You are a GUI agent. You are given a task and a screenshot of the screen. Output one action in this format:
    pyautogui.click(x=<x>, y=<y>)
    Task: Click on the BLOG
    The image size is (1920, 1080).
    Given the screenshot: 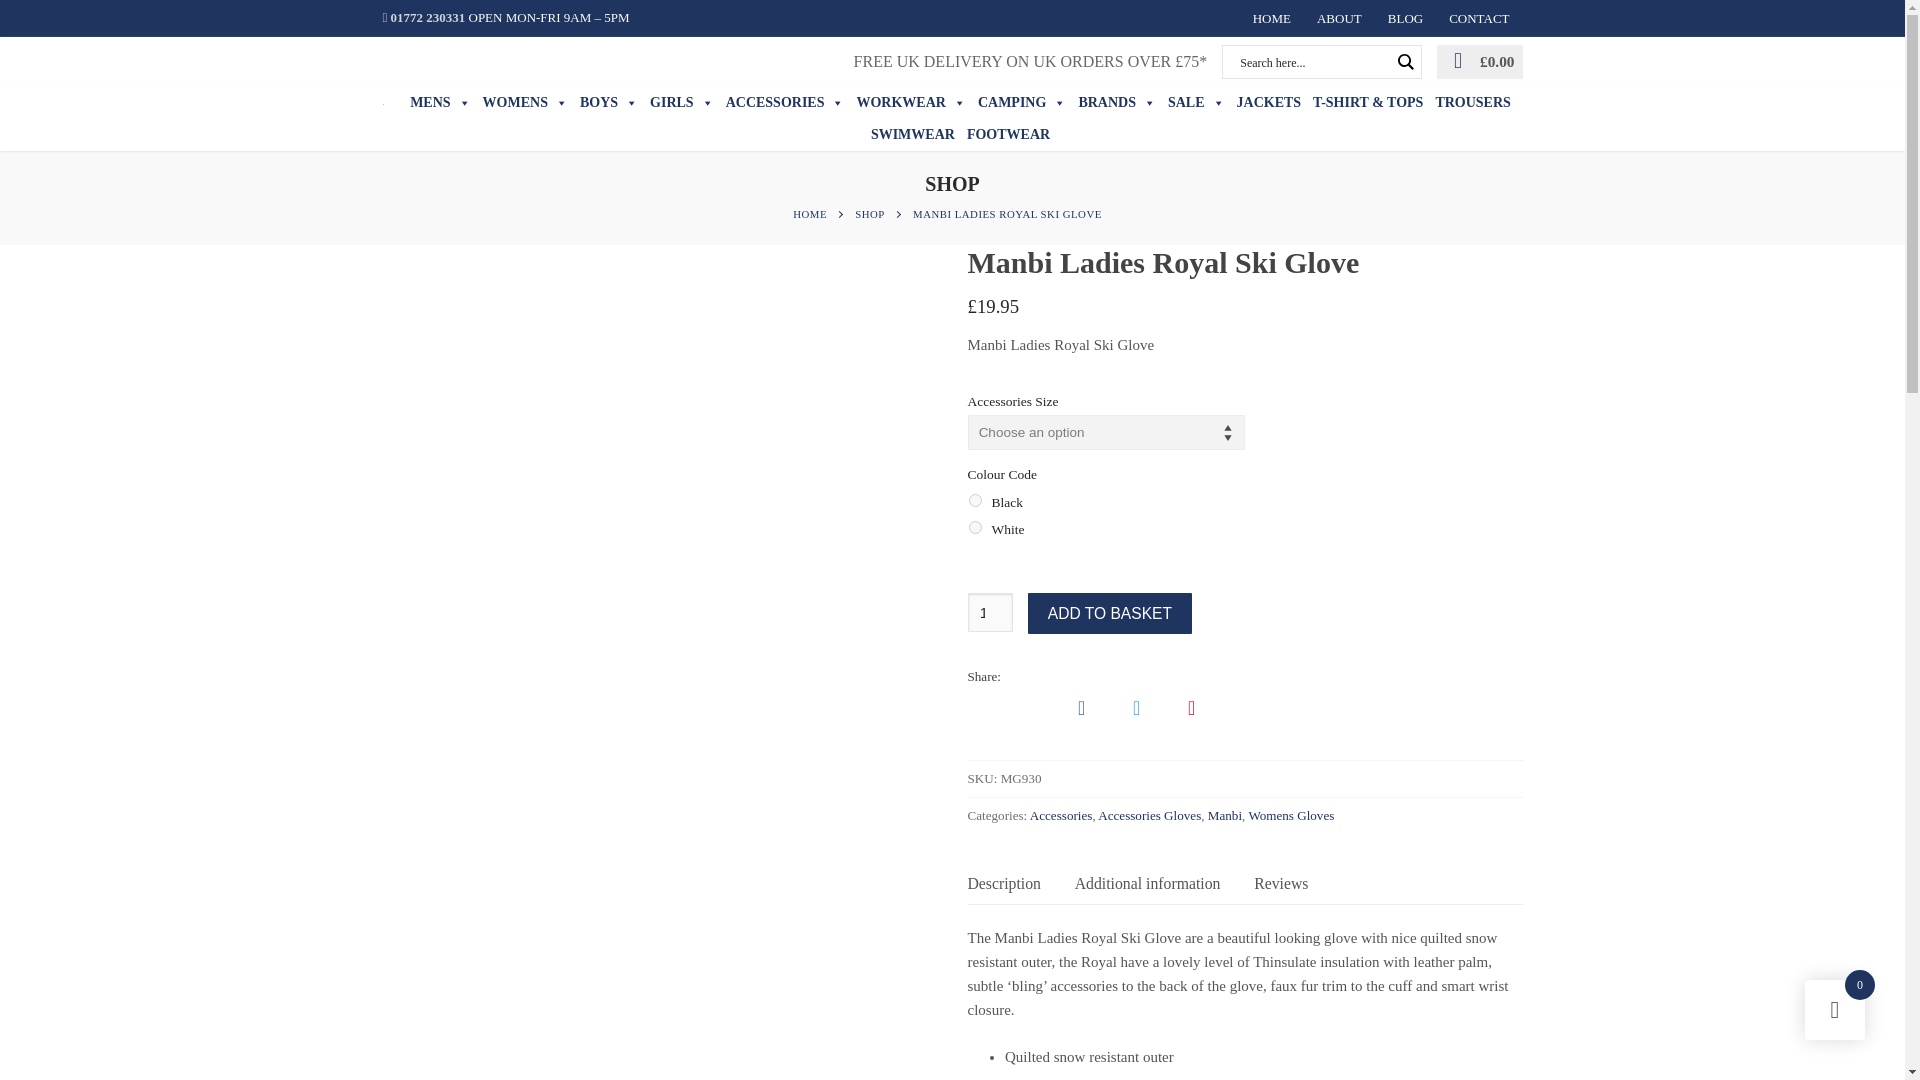 What is the action you would take?
    pyautogui.click(x=1405, y=18)
    